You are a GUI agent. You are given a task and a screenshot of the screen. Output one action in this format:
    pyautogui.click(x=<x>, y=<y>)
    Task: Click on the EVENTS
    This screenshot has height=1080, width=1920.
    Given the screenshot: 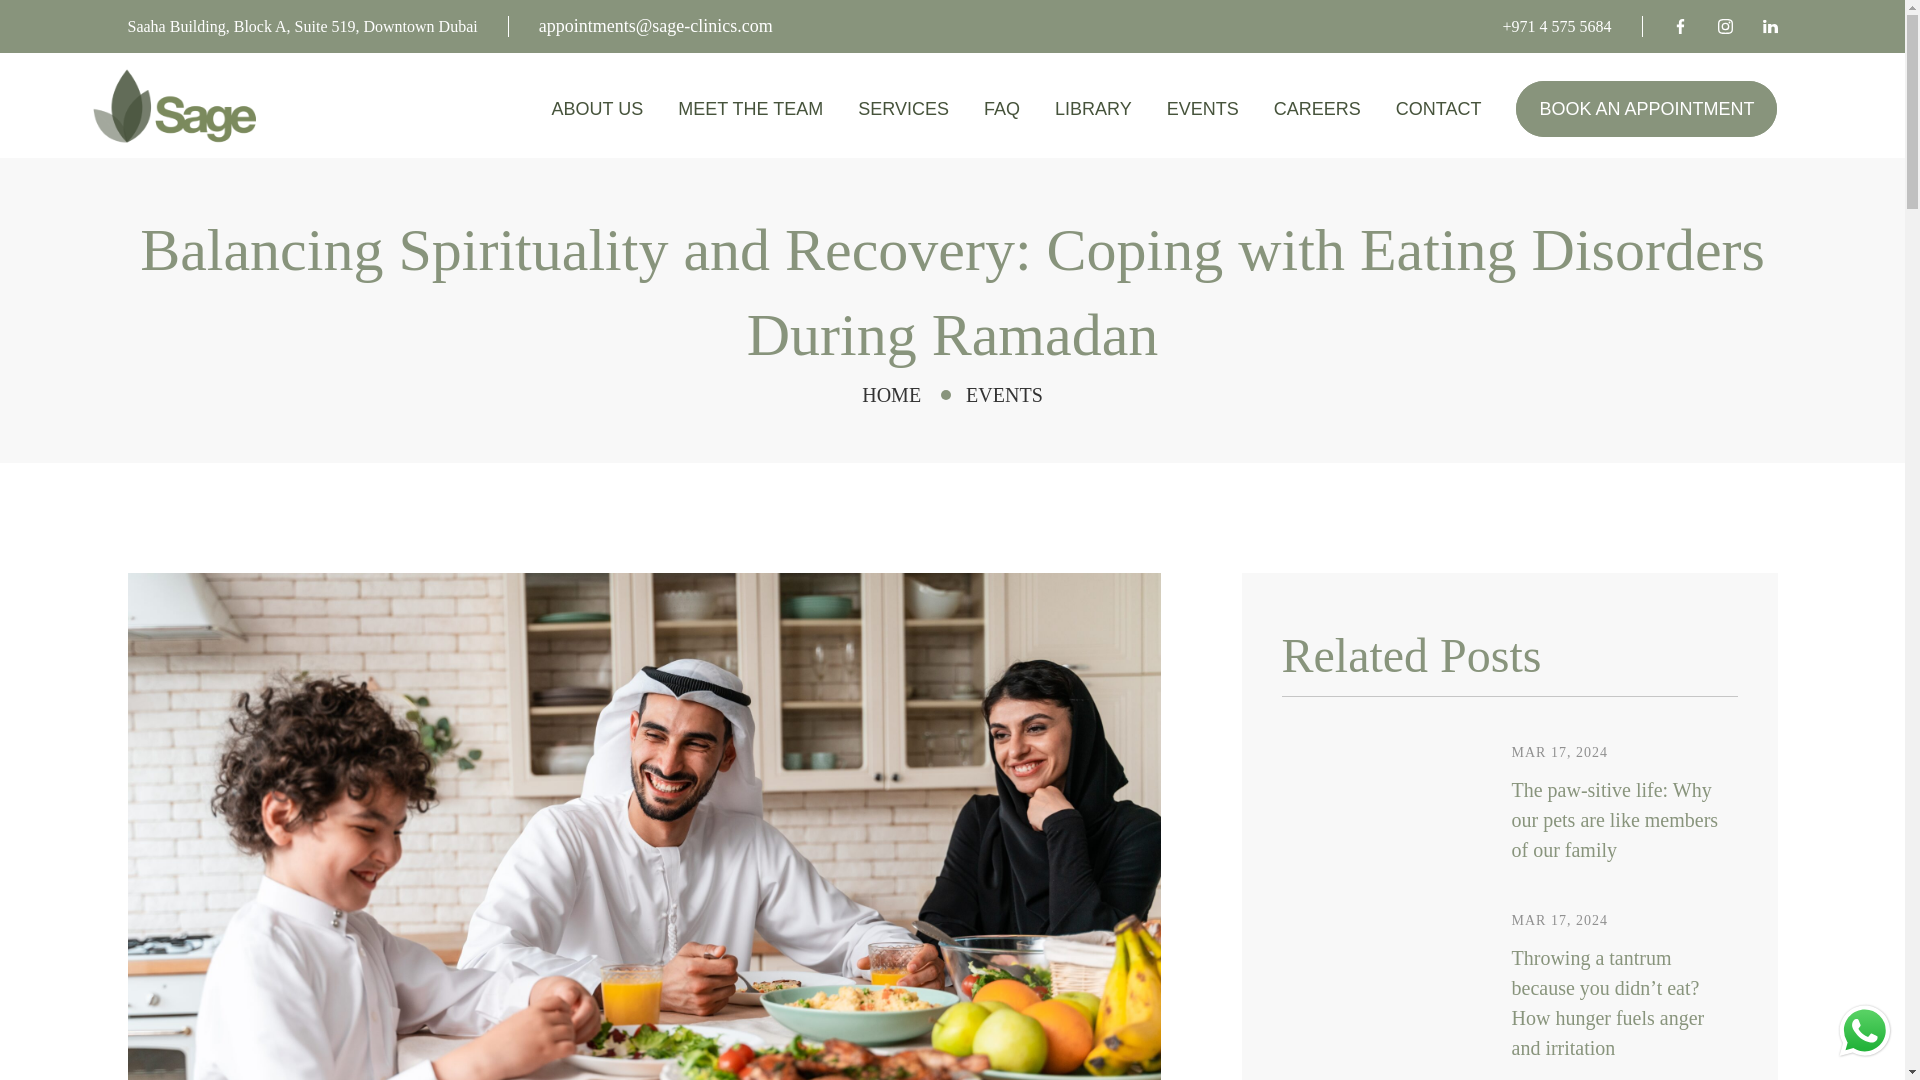 What is the action you would take?
    pyautogui.click(x=1202, y=112)
    